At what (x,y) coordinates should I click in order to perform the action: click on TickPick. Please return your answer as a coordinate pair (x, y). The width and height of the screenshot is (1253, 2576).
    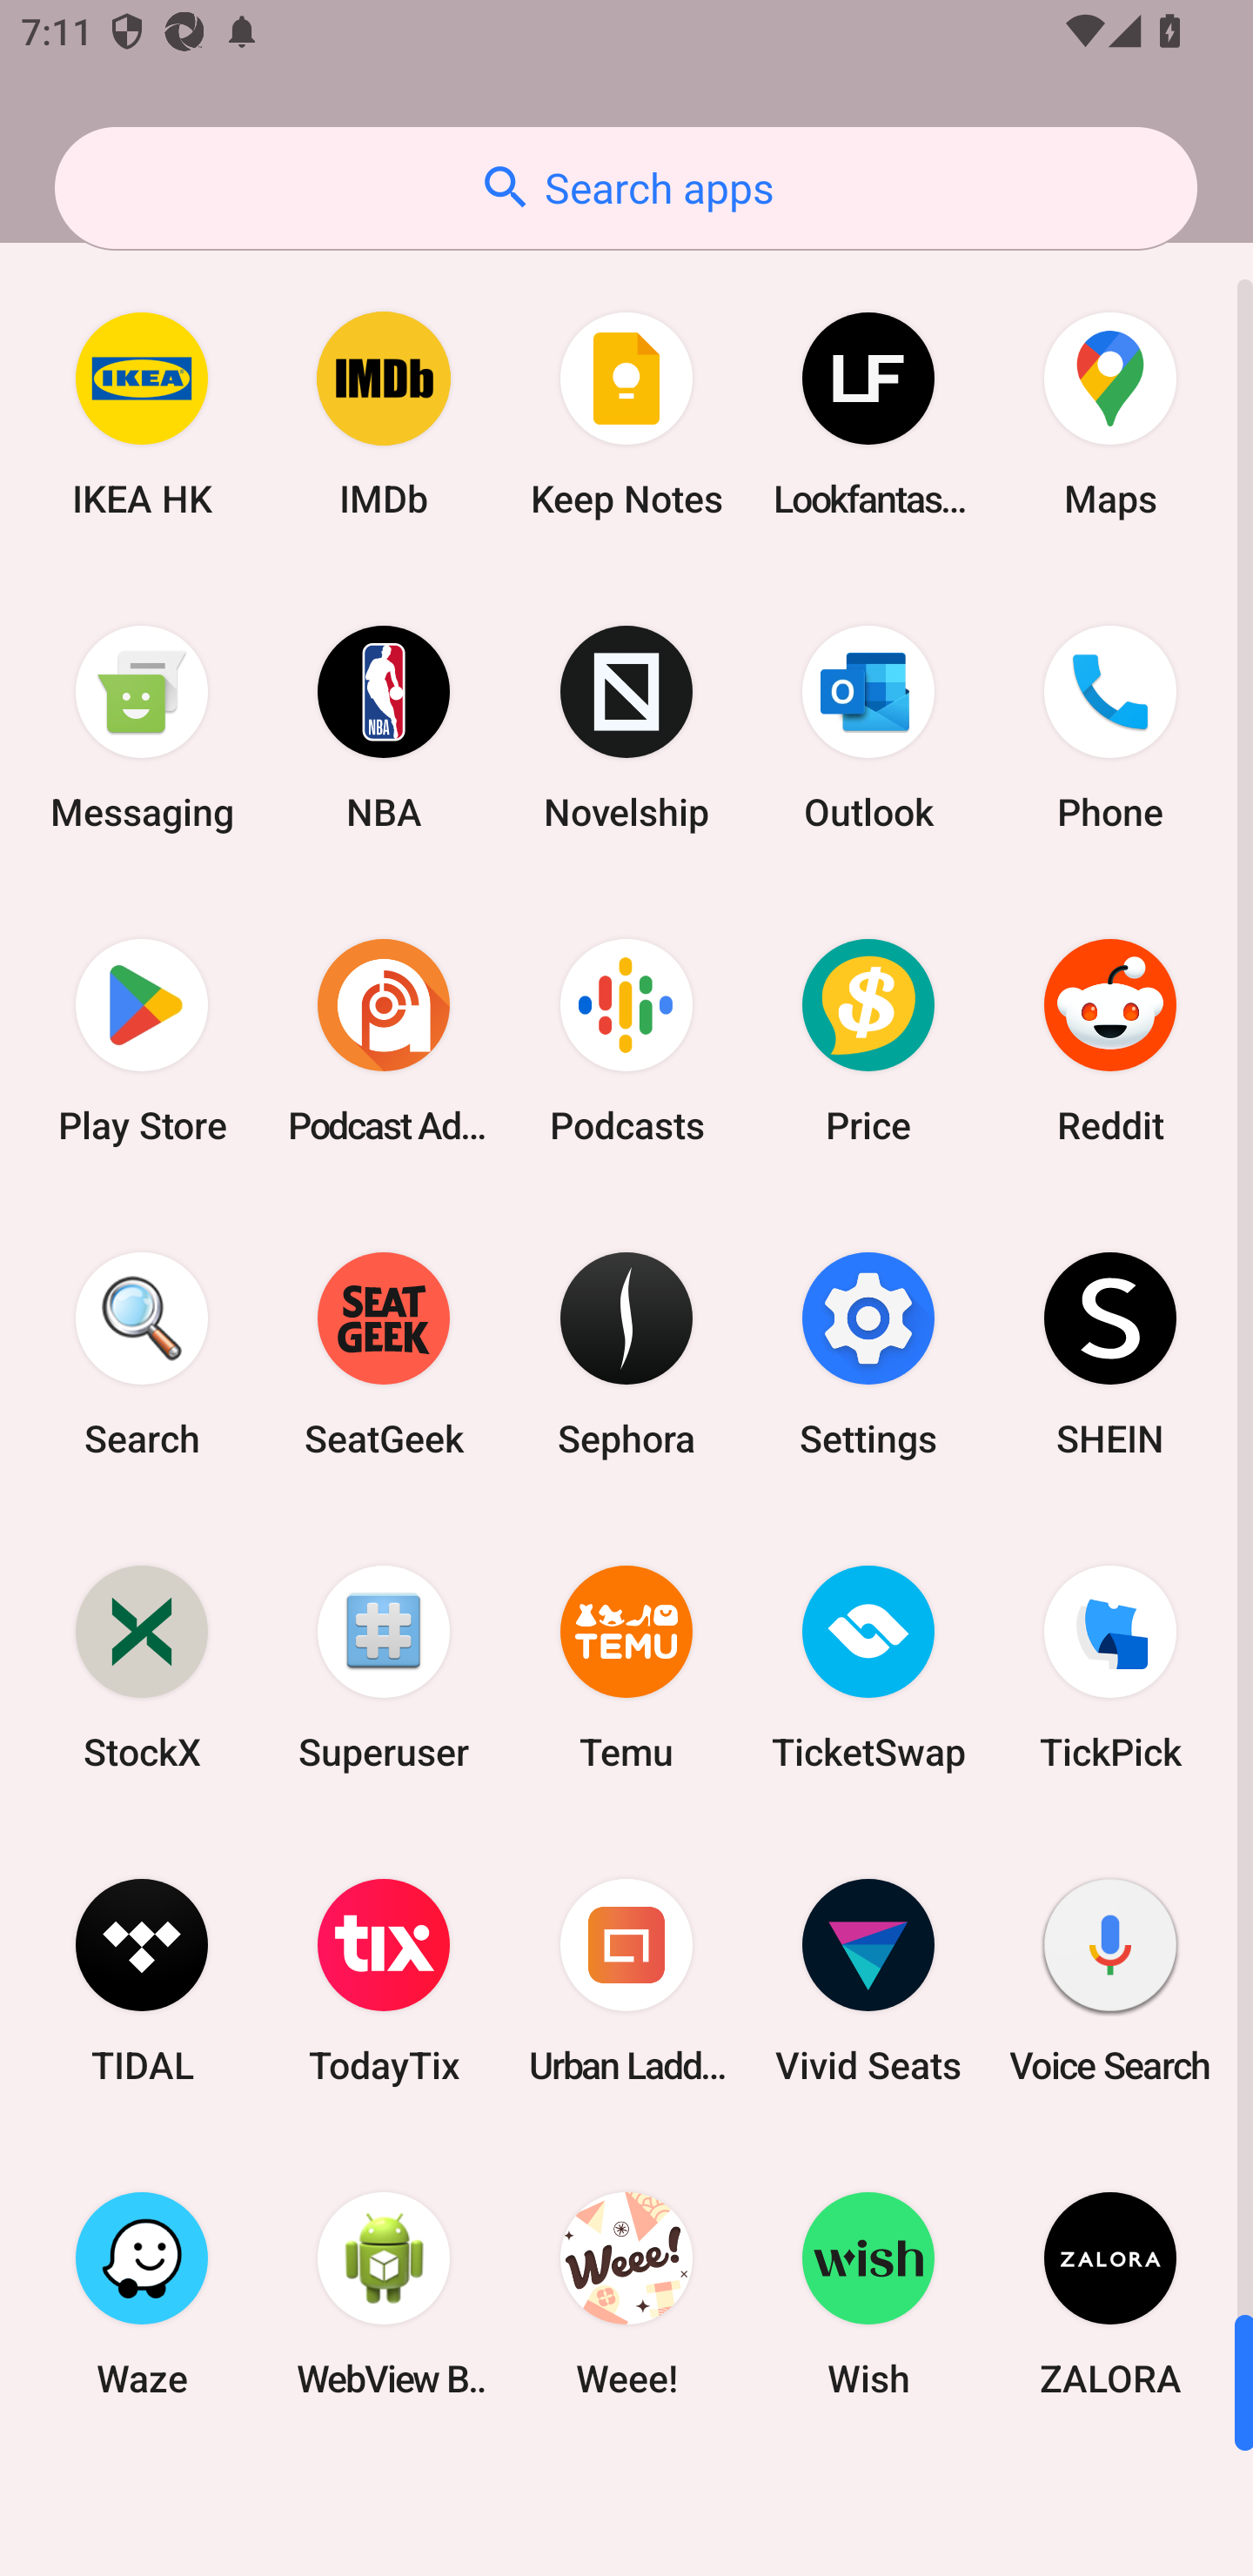
    Looking at the image, I should click on (1110, 1666).